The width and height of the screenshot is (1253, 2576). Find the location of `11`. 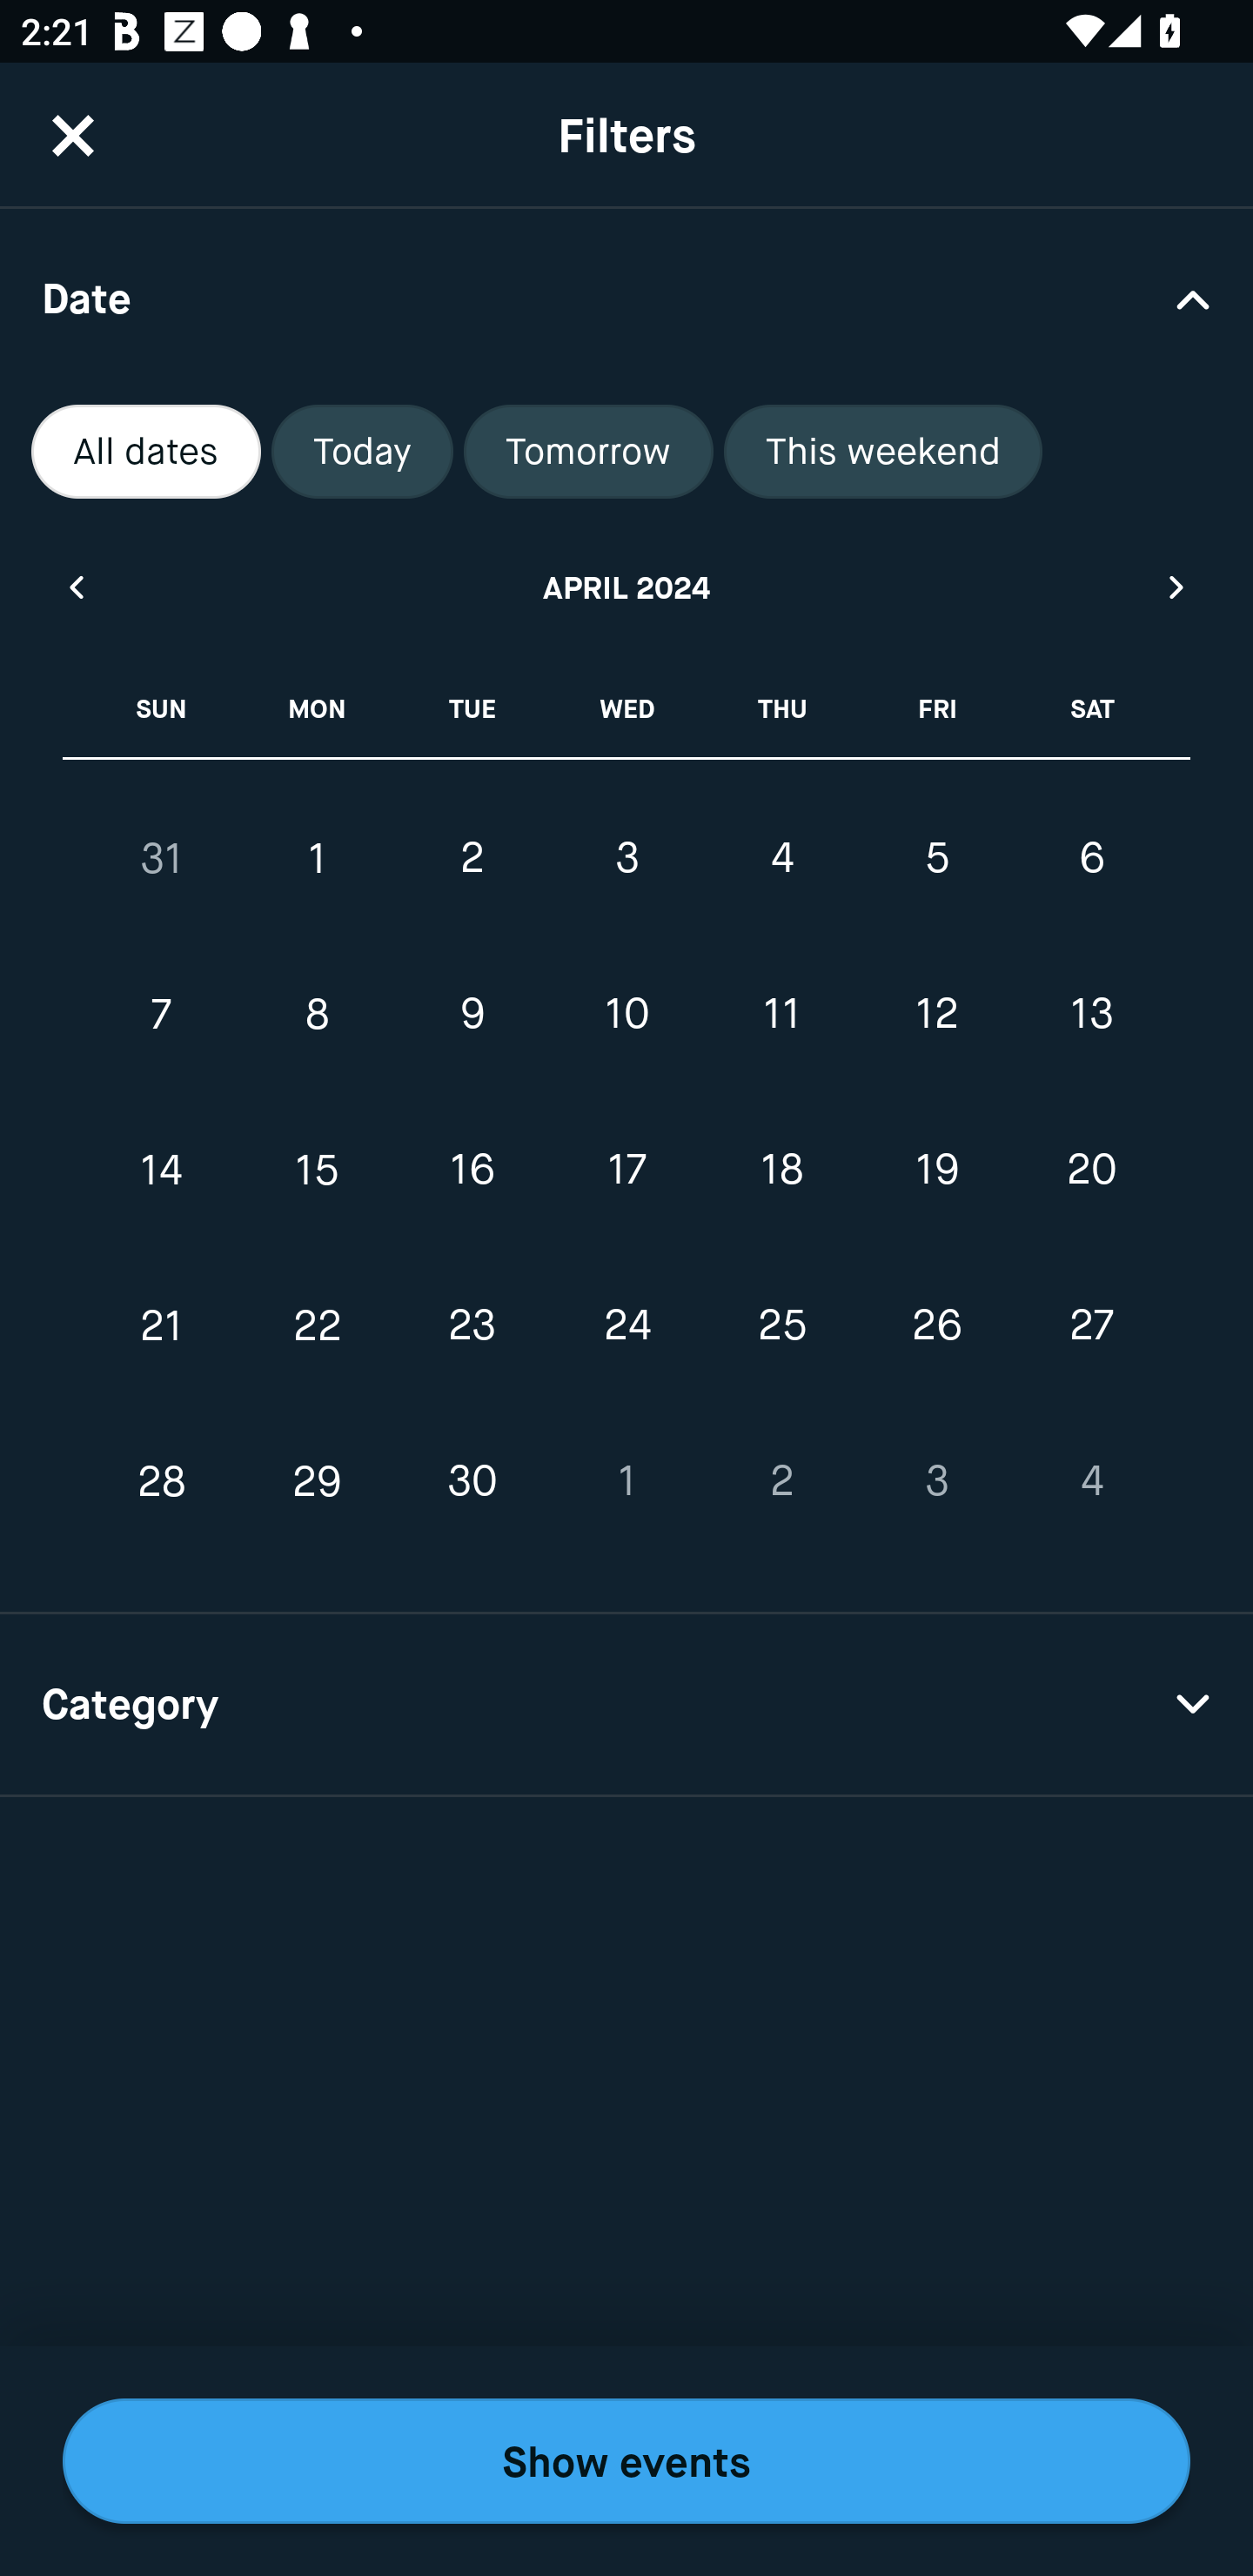

11 is located at coordinates (781, 1015).